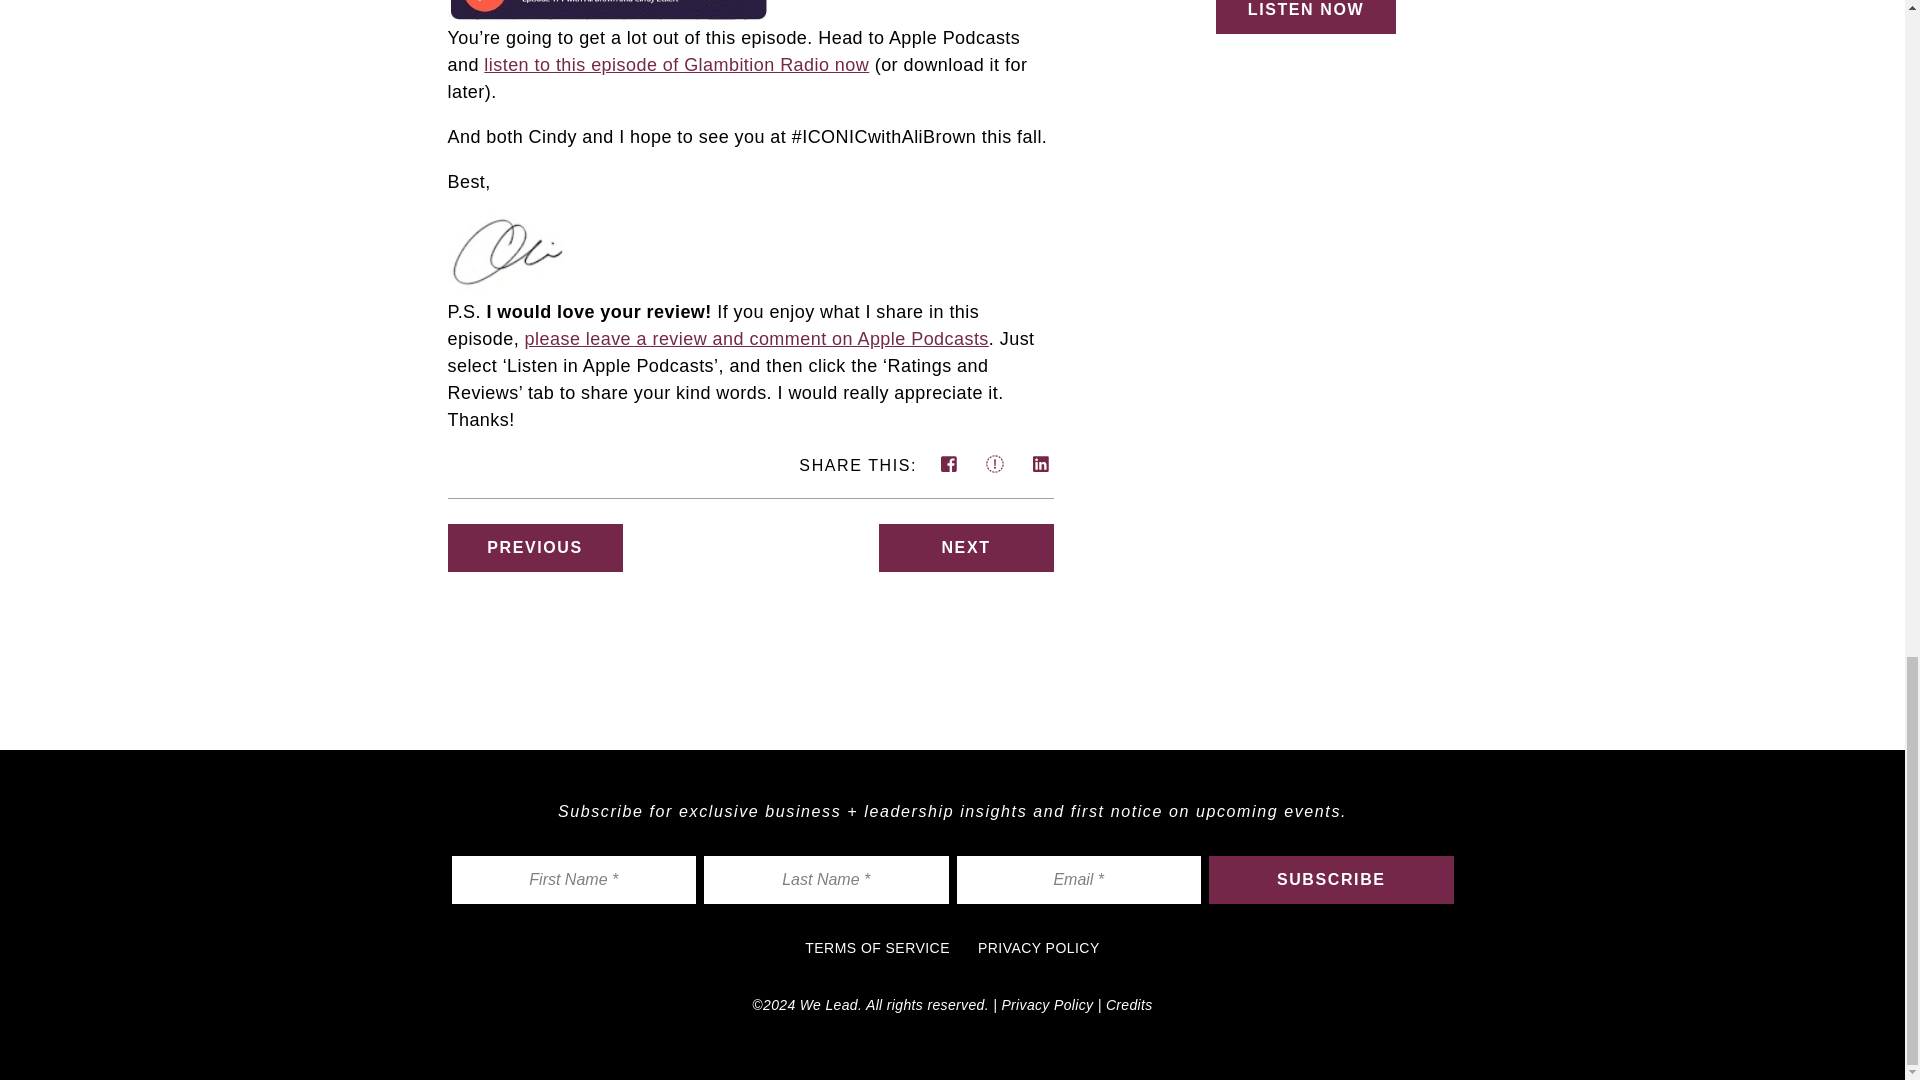 Image resolution: width=1920 pixels, height=1080 pixels. I want to click on TERMS OF SERVICE, so click(877, 947).